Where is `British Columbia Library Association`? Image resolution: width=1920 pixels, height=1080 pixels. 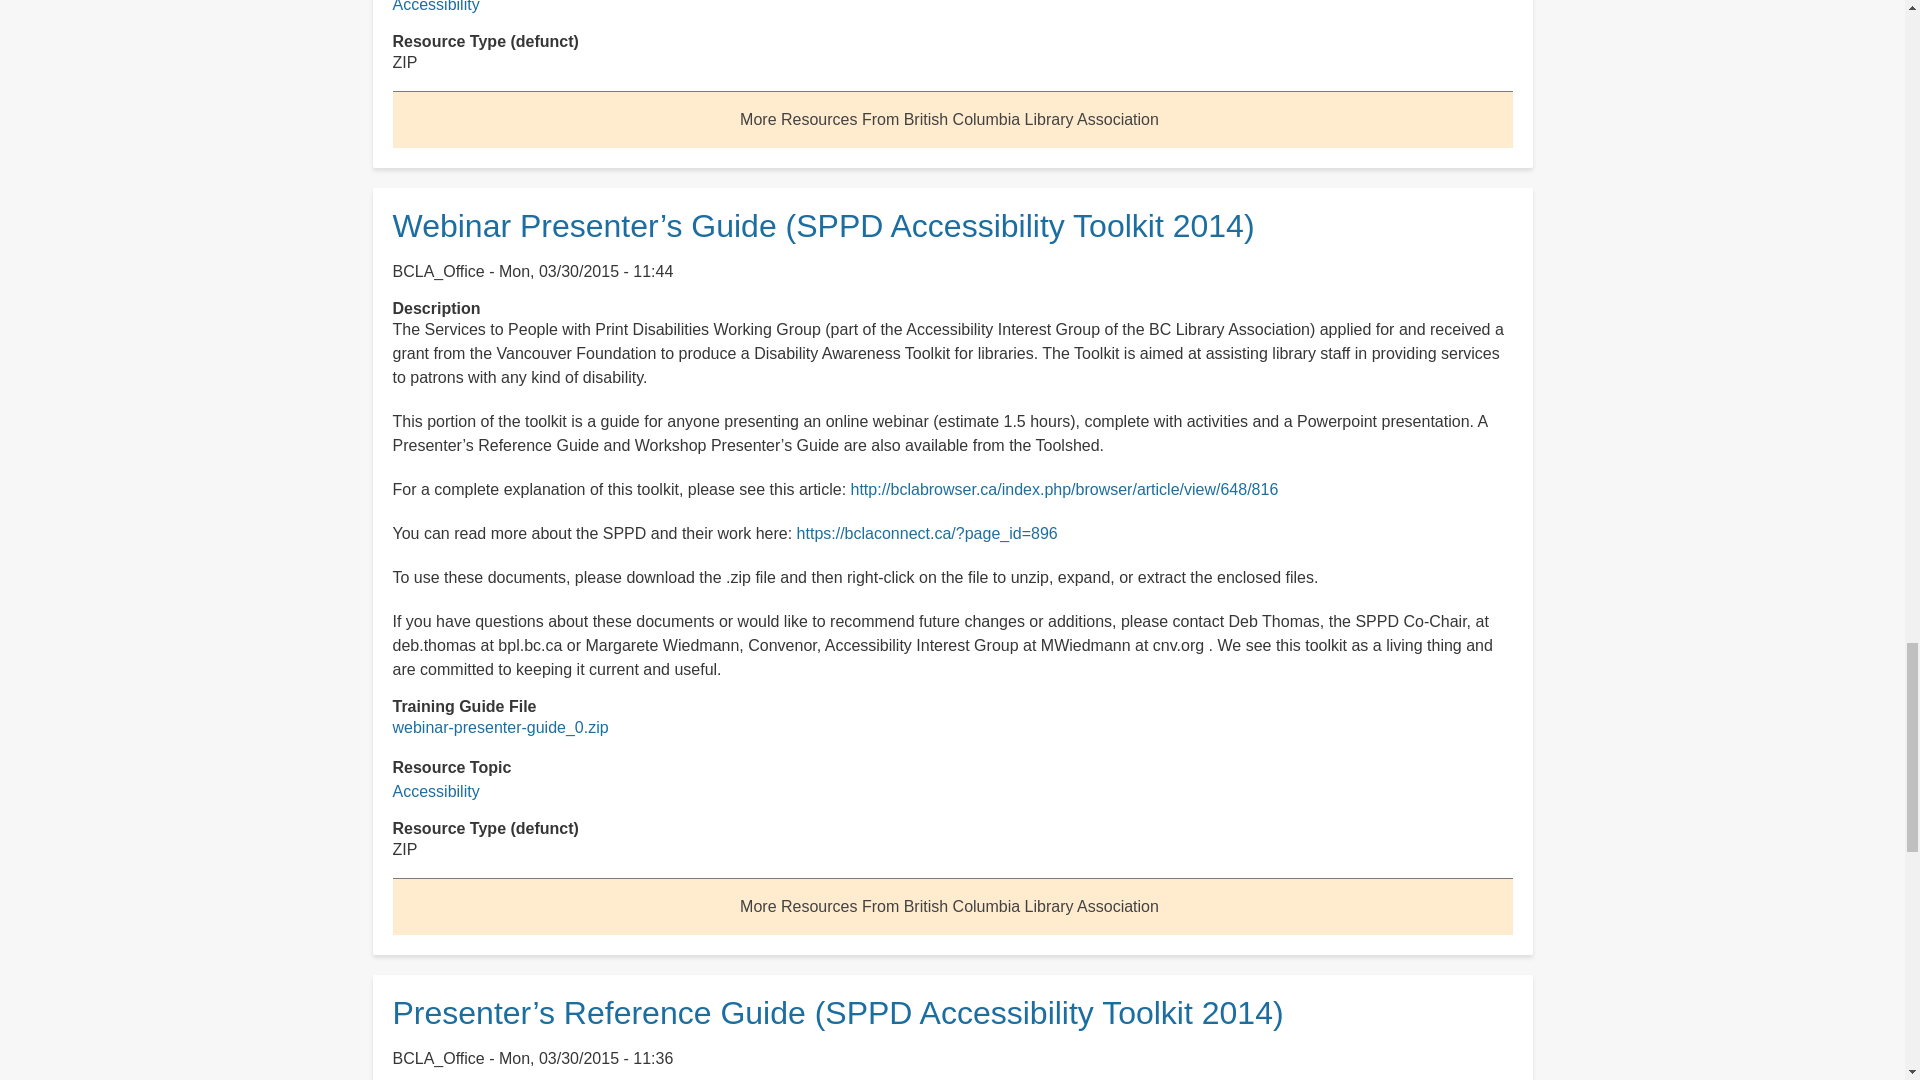
British Columbia Library Association is located at coordinates (949, 120).